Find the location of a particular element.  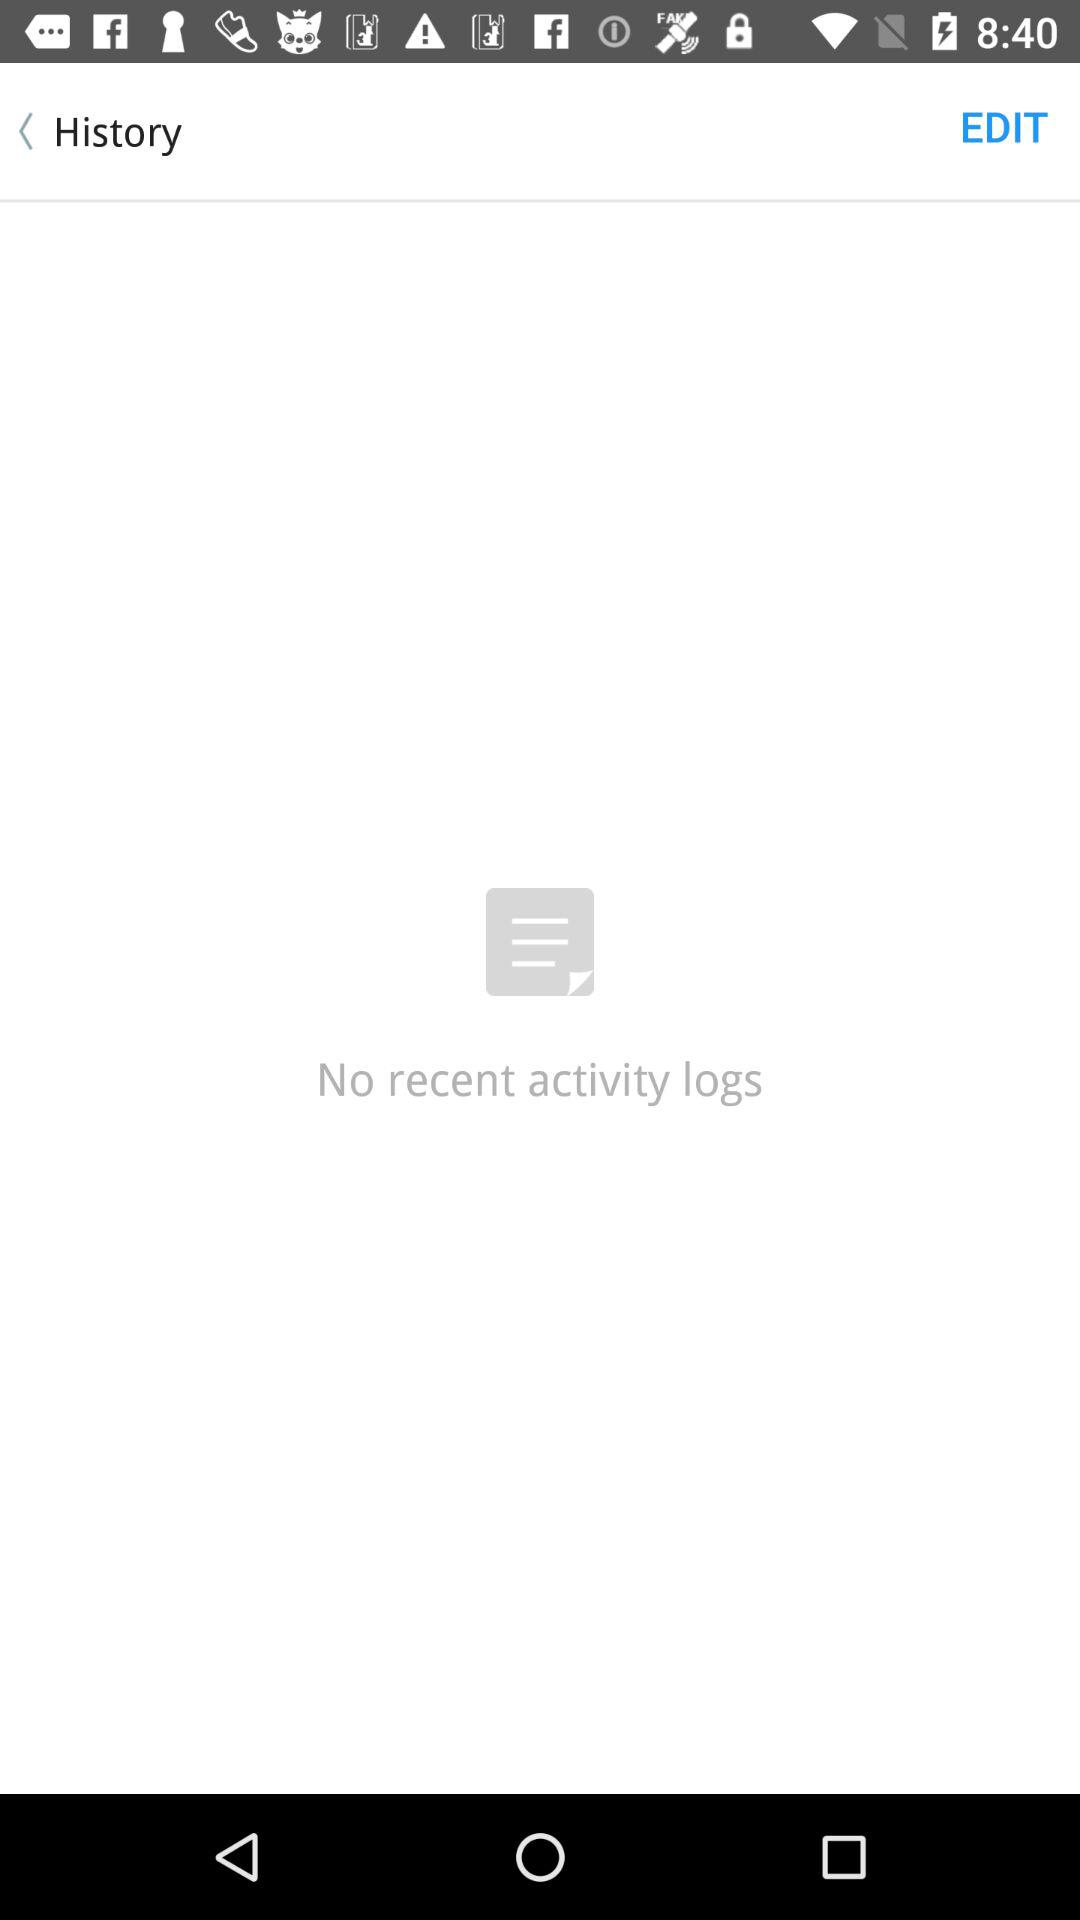

flip to edit item is located at coordinates (1004, 126).